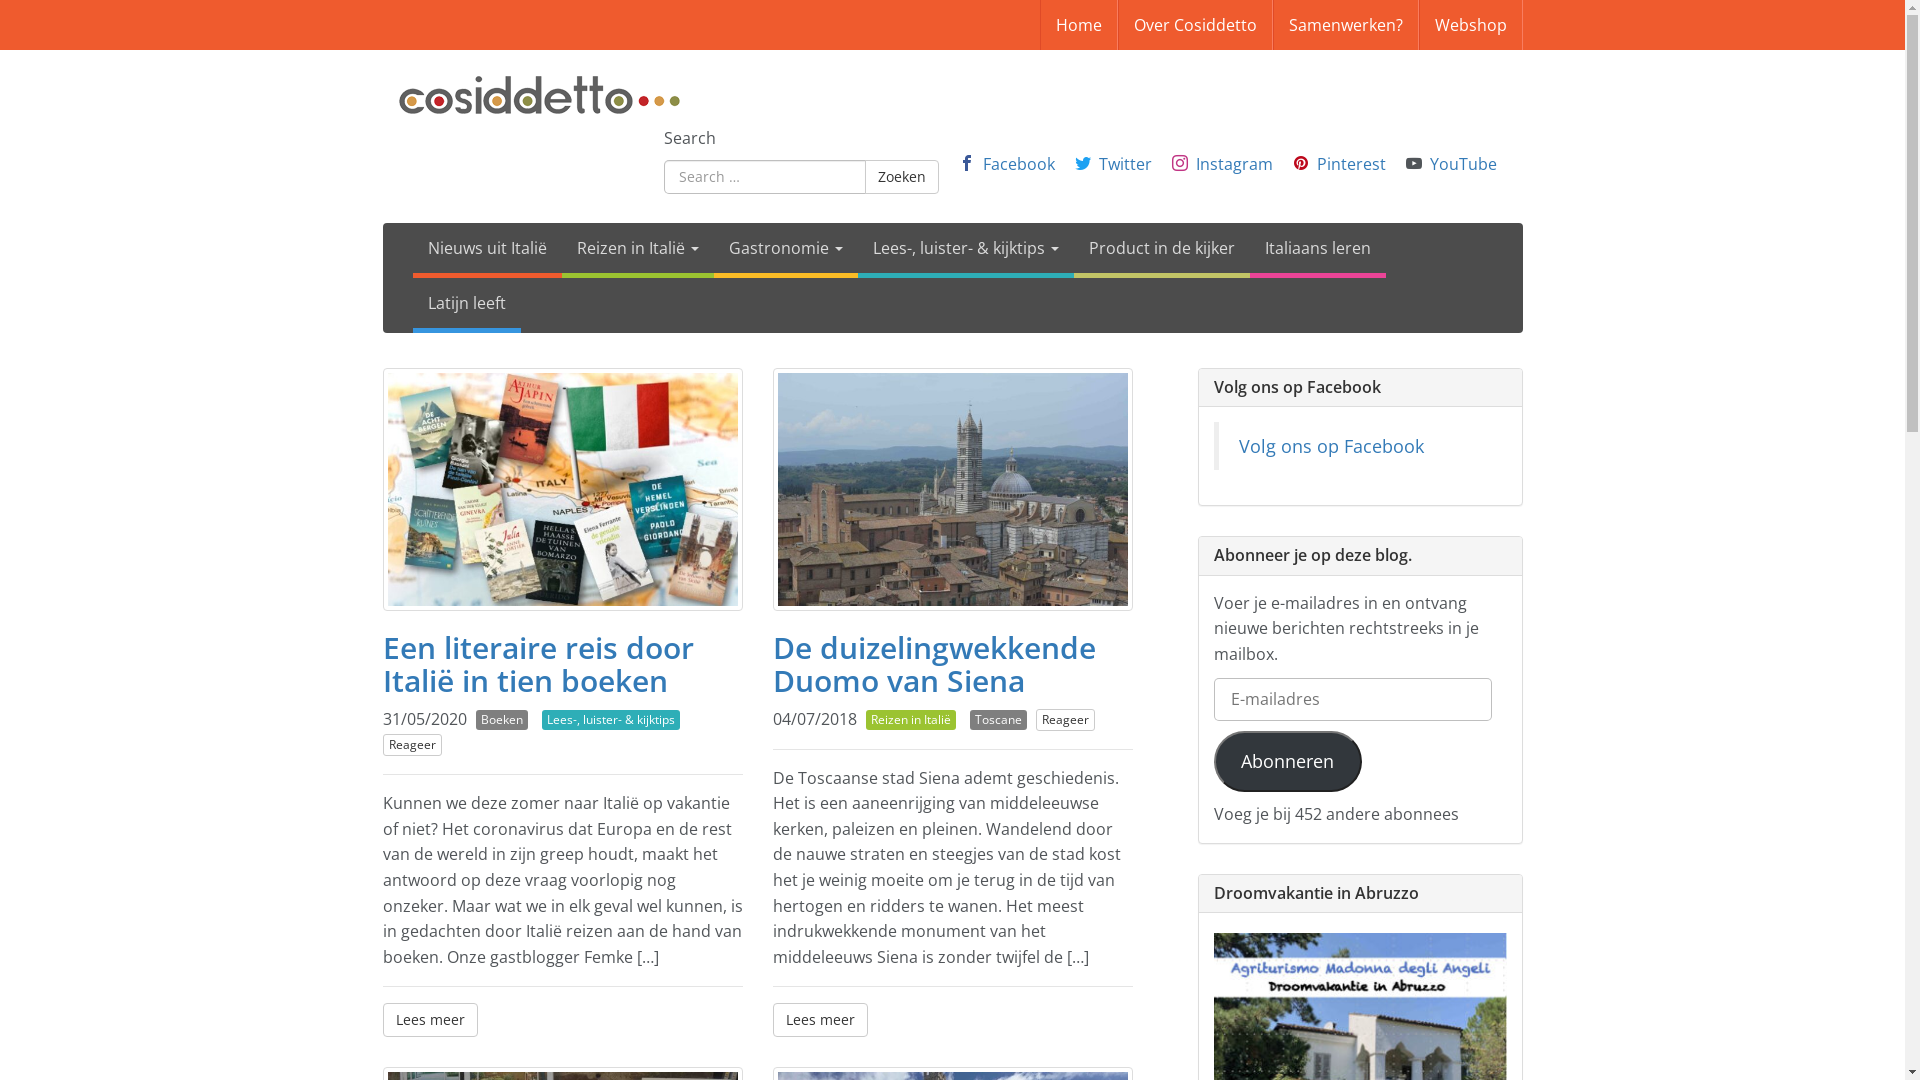  What do you see at coordinates (611, 720) in the screenshot?
I see `Lees-, luister- & kijktips` at bounding box center [611, 720].